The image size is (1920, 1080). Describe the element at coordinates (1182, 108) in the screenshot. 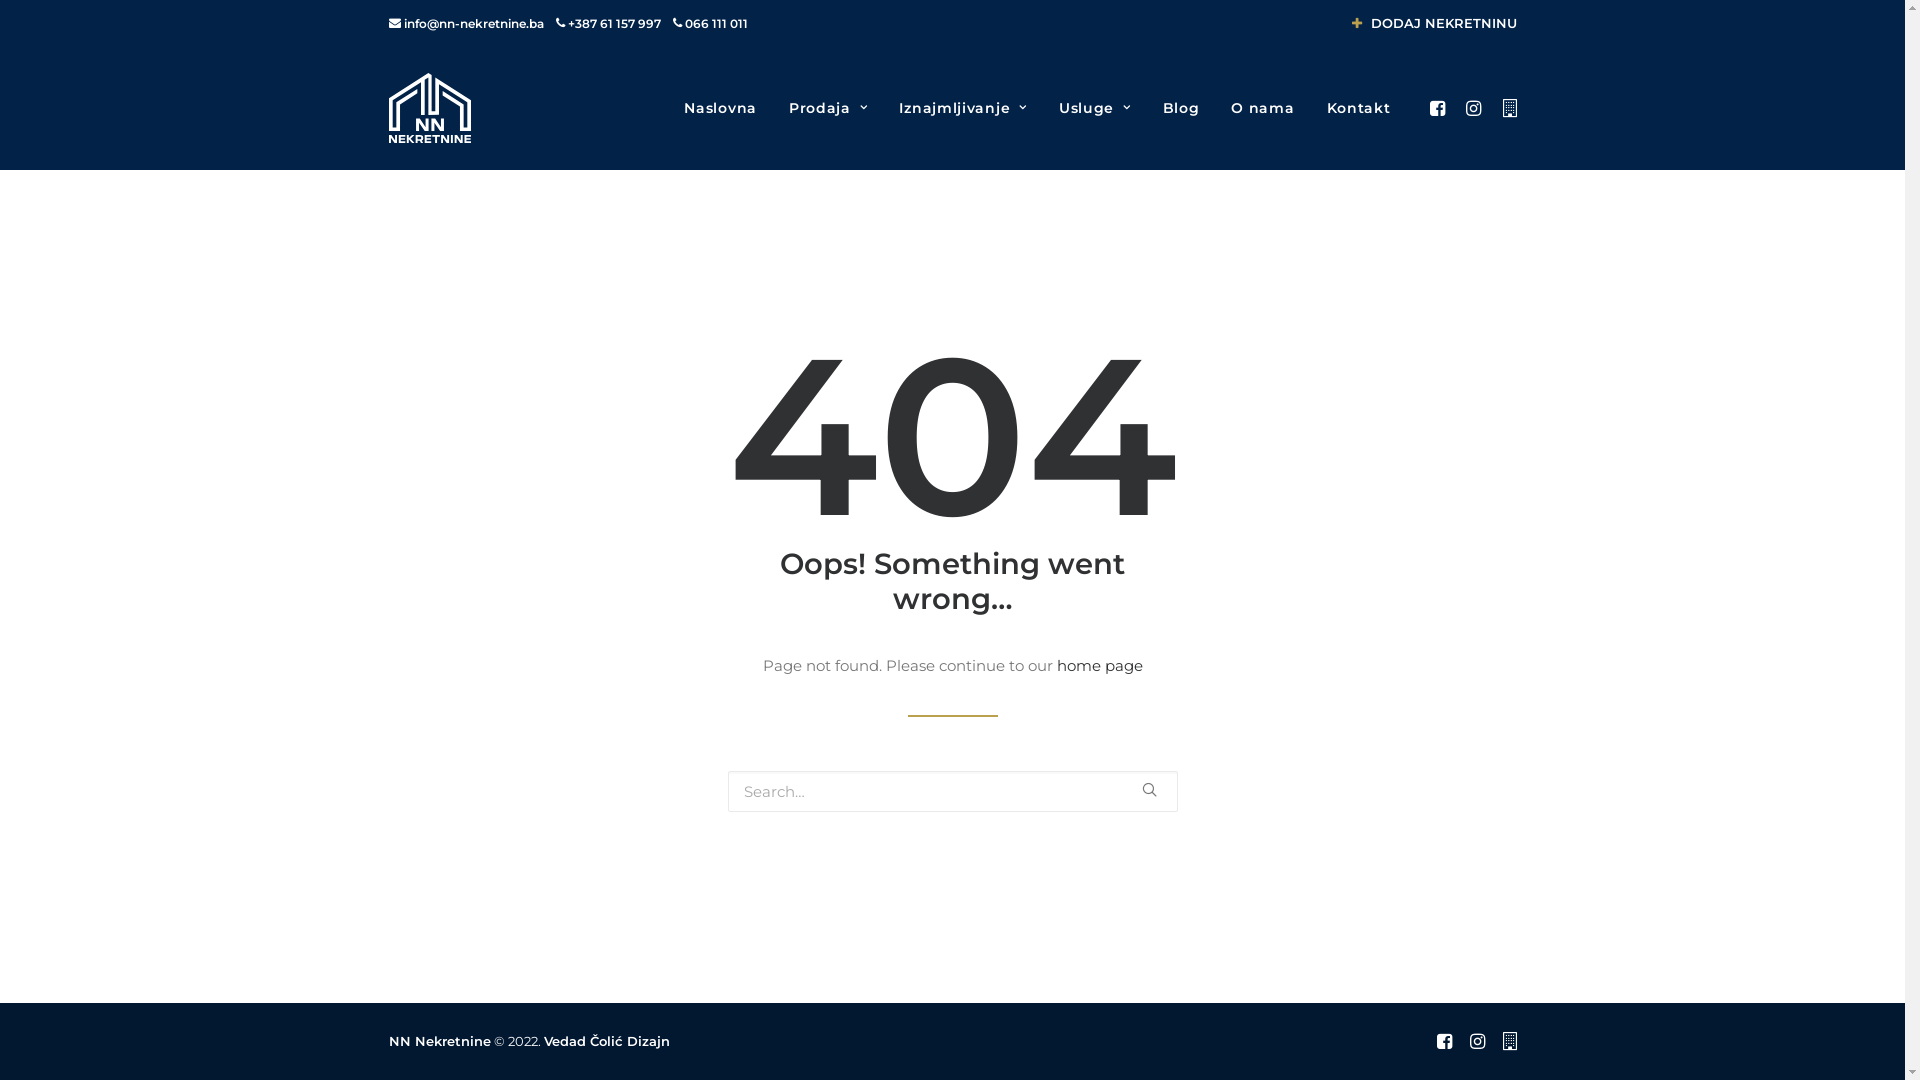

I see `Blog` at that location.